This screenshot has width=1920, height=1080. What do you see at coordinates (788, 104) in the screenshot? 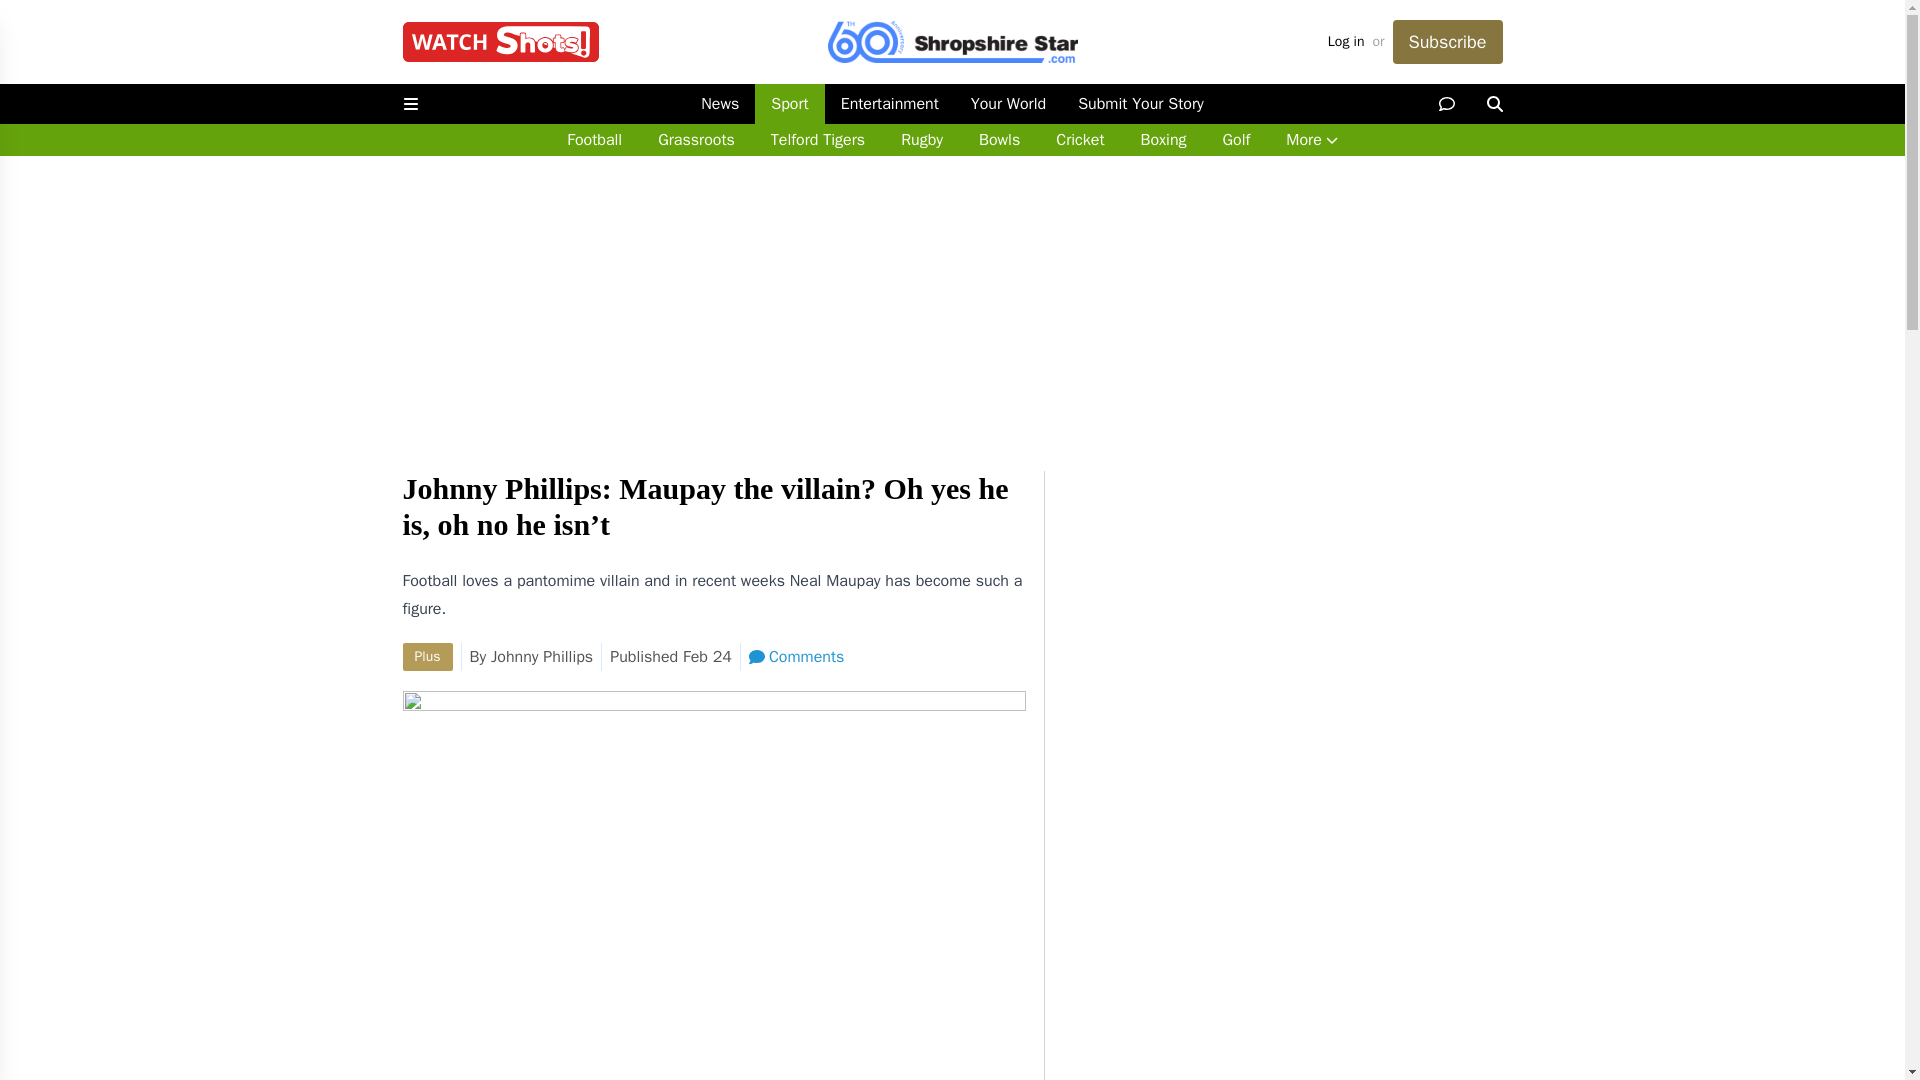
I see `Sport` at bounding box center [788, 104].